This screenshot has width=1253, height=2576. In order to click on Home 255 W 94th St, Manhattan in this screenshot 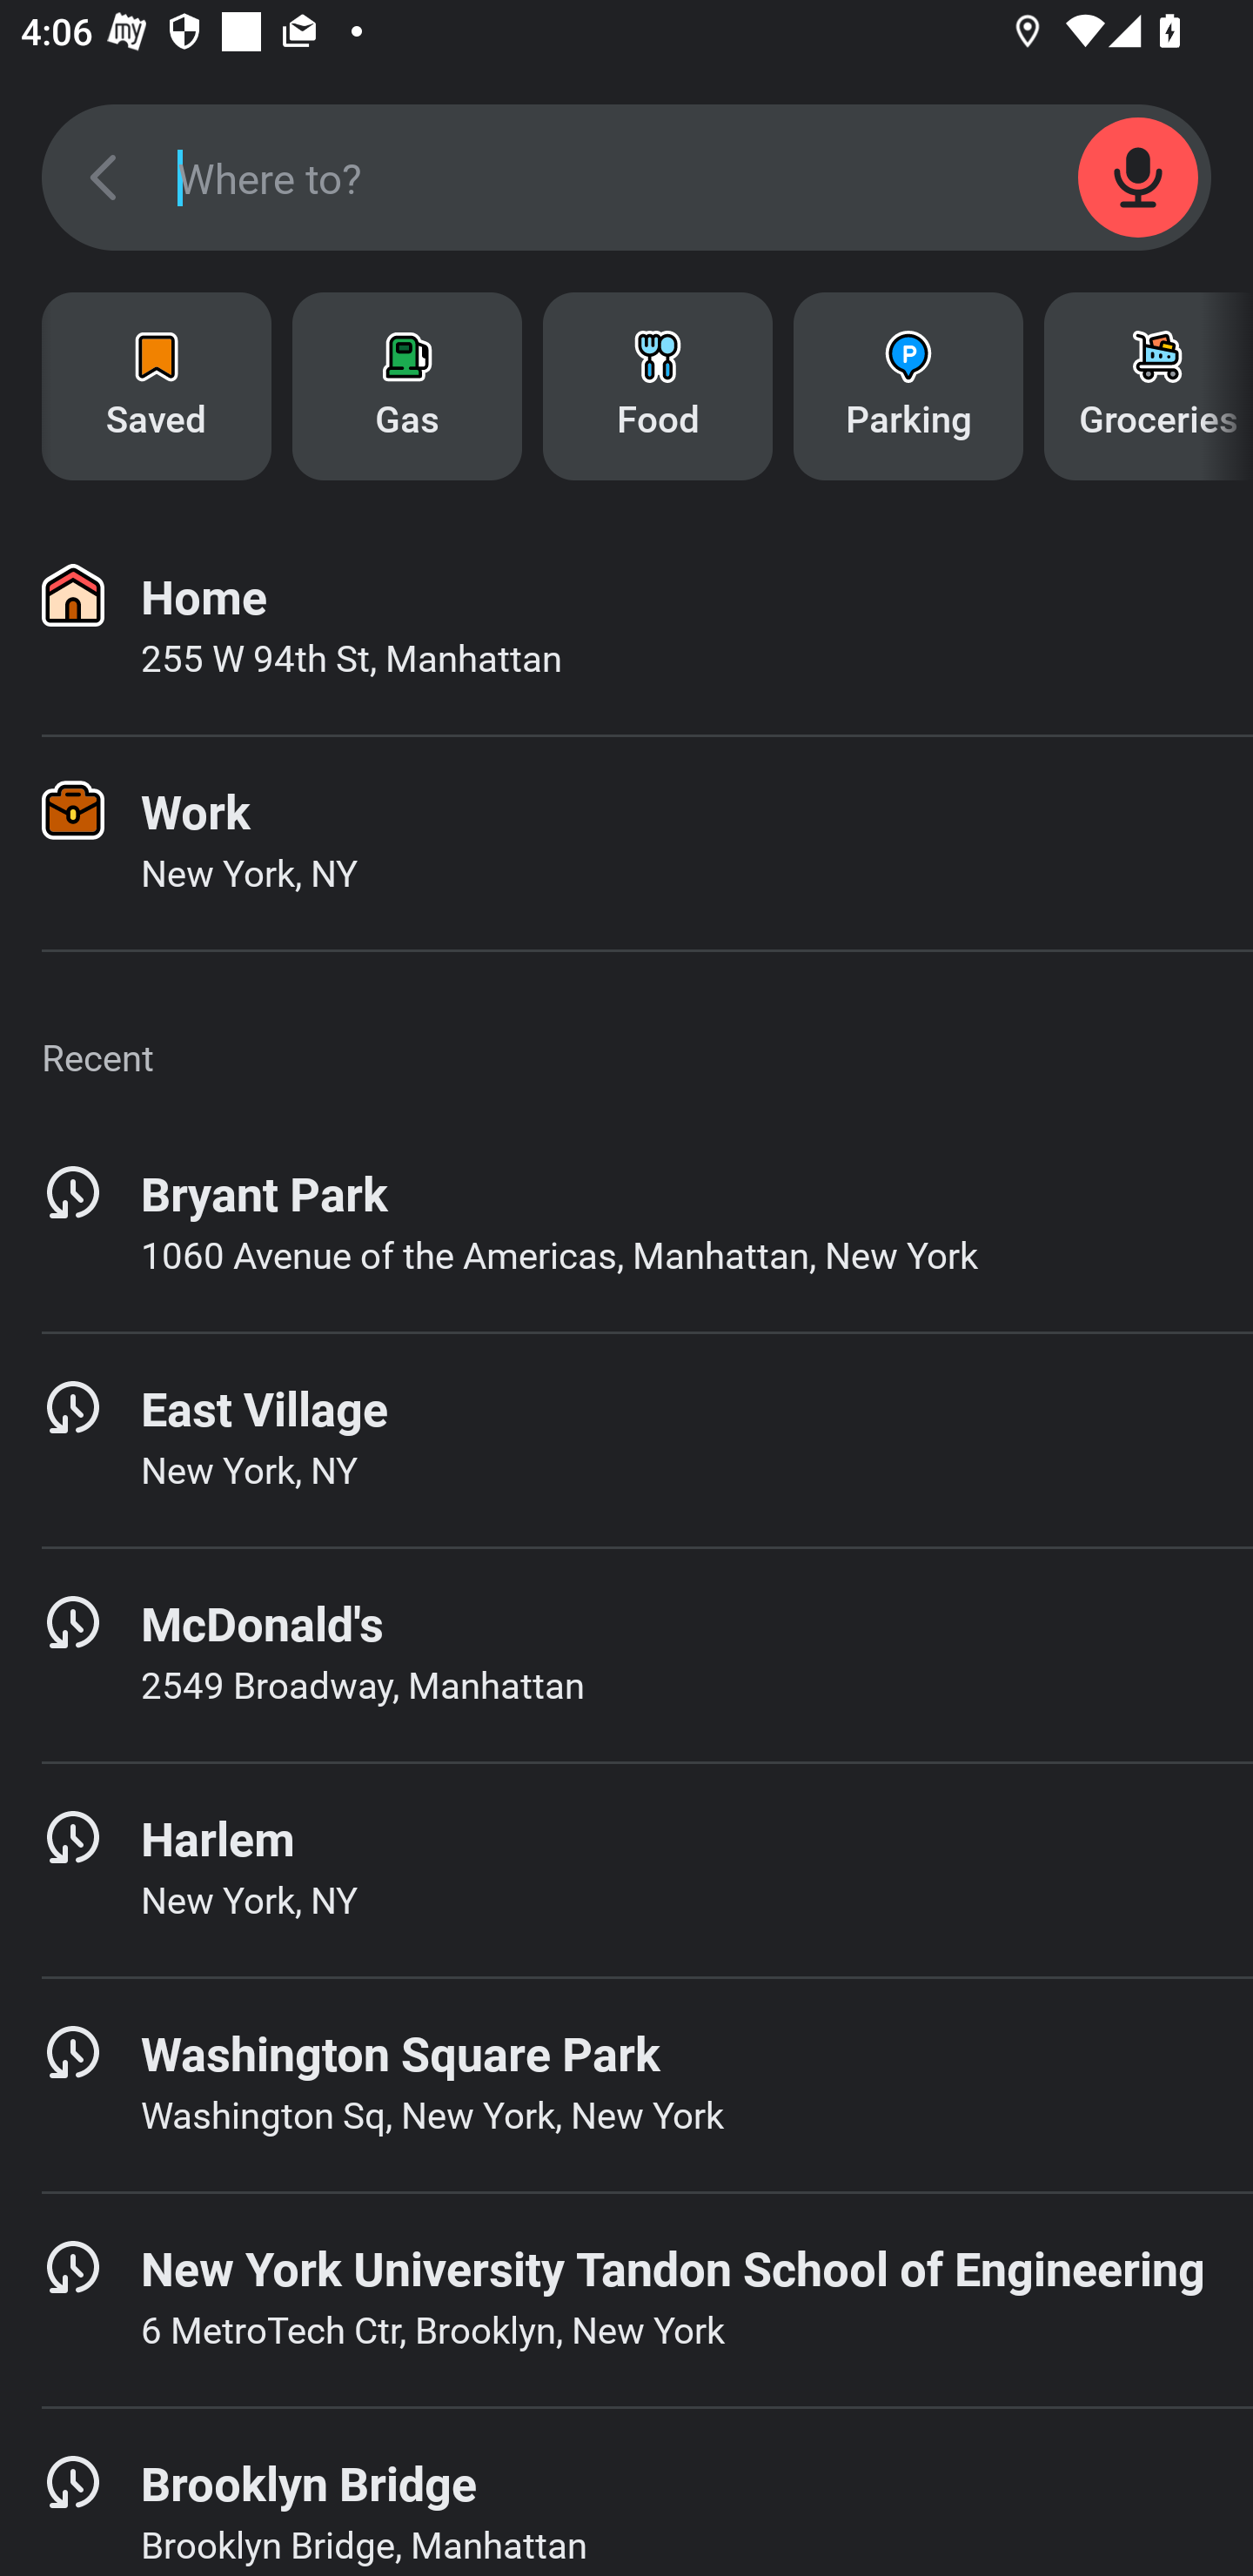, I will do `click(626, 628)`.